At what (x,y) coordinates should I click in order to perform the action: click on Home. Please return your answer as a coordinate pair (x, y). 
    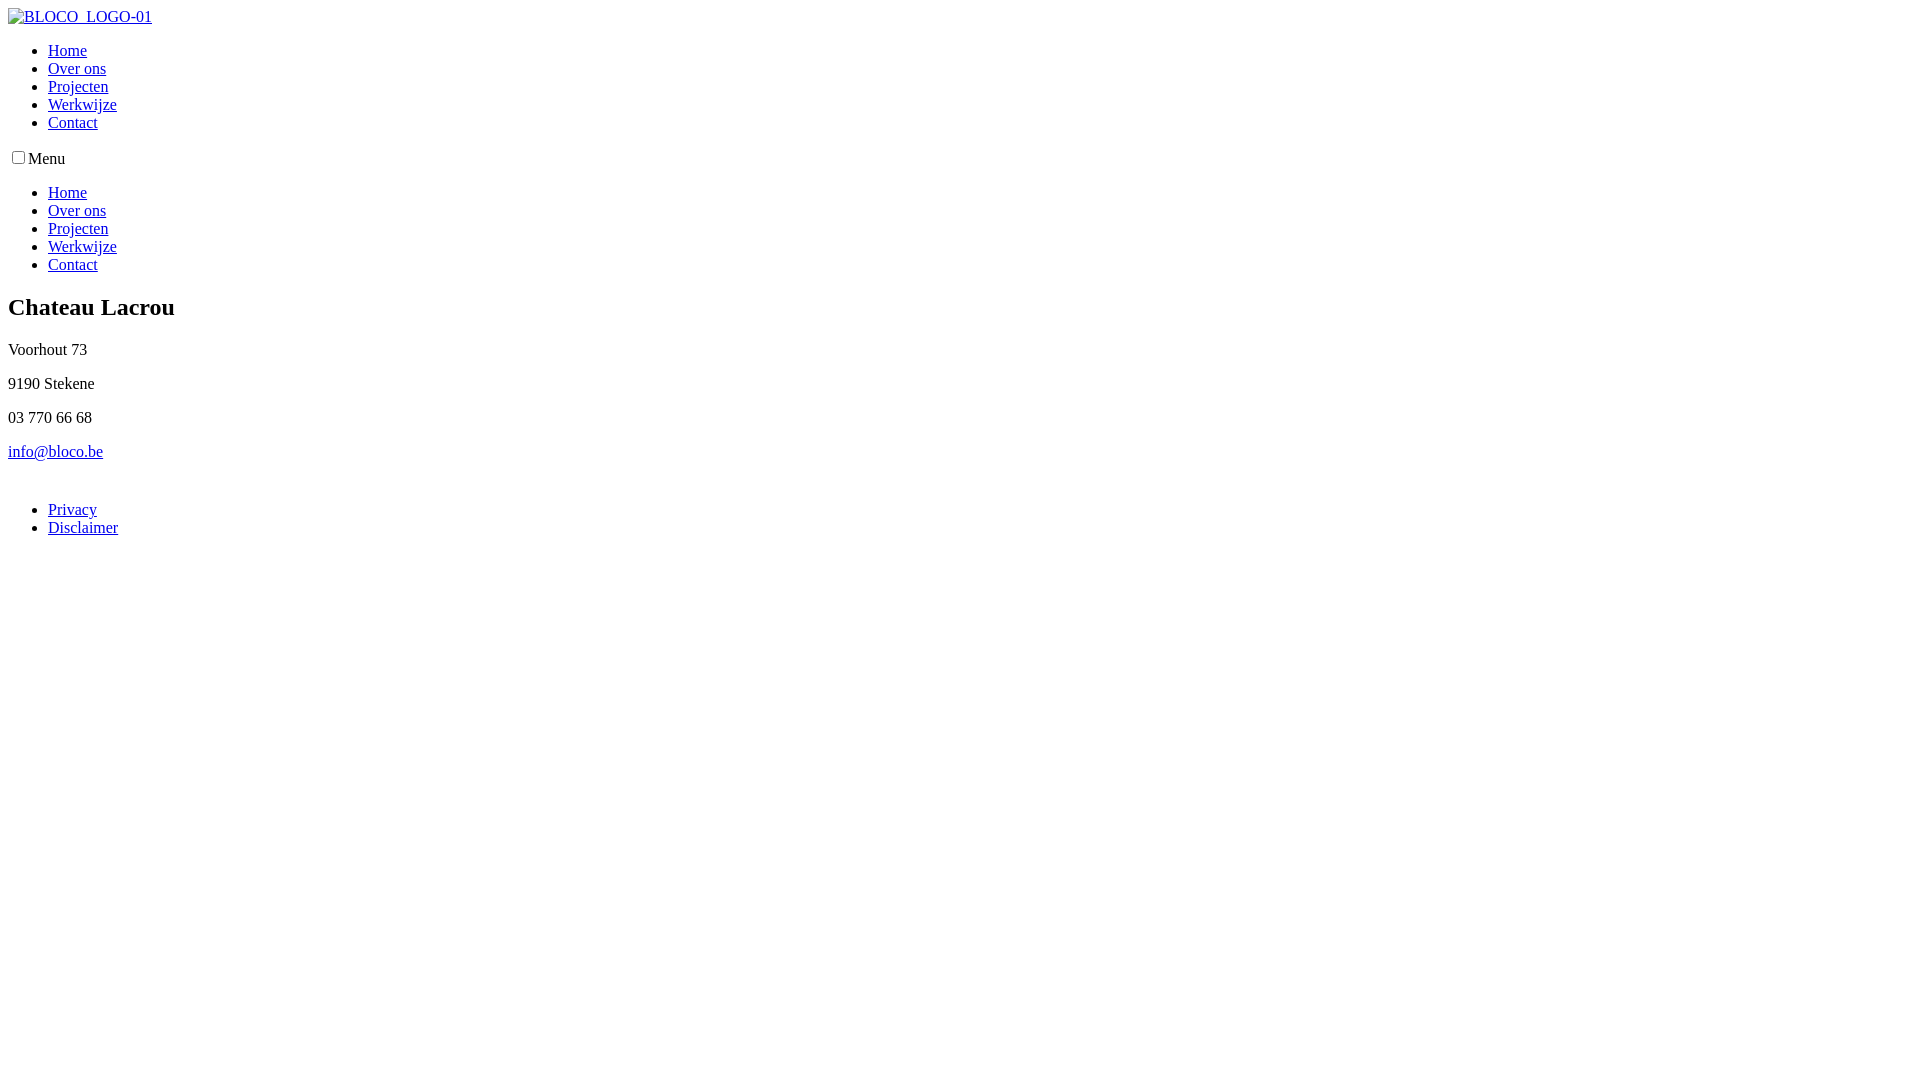
    Looking at the image, I should click on (68, 50).